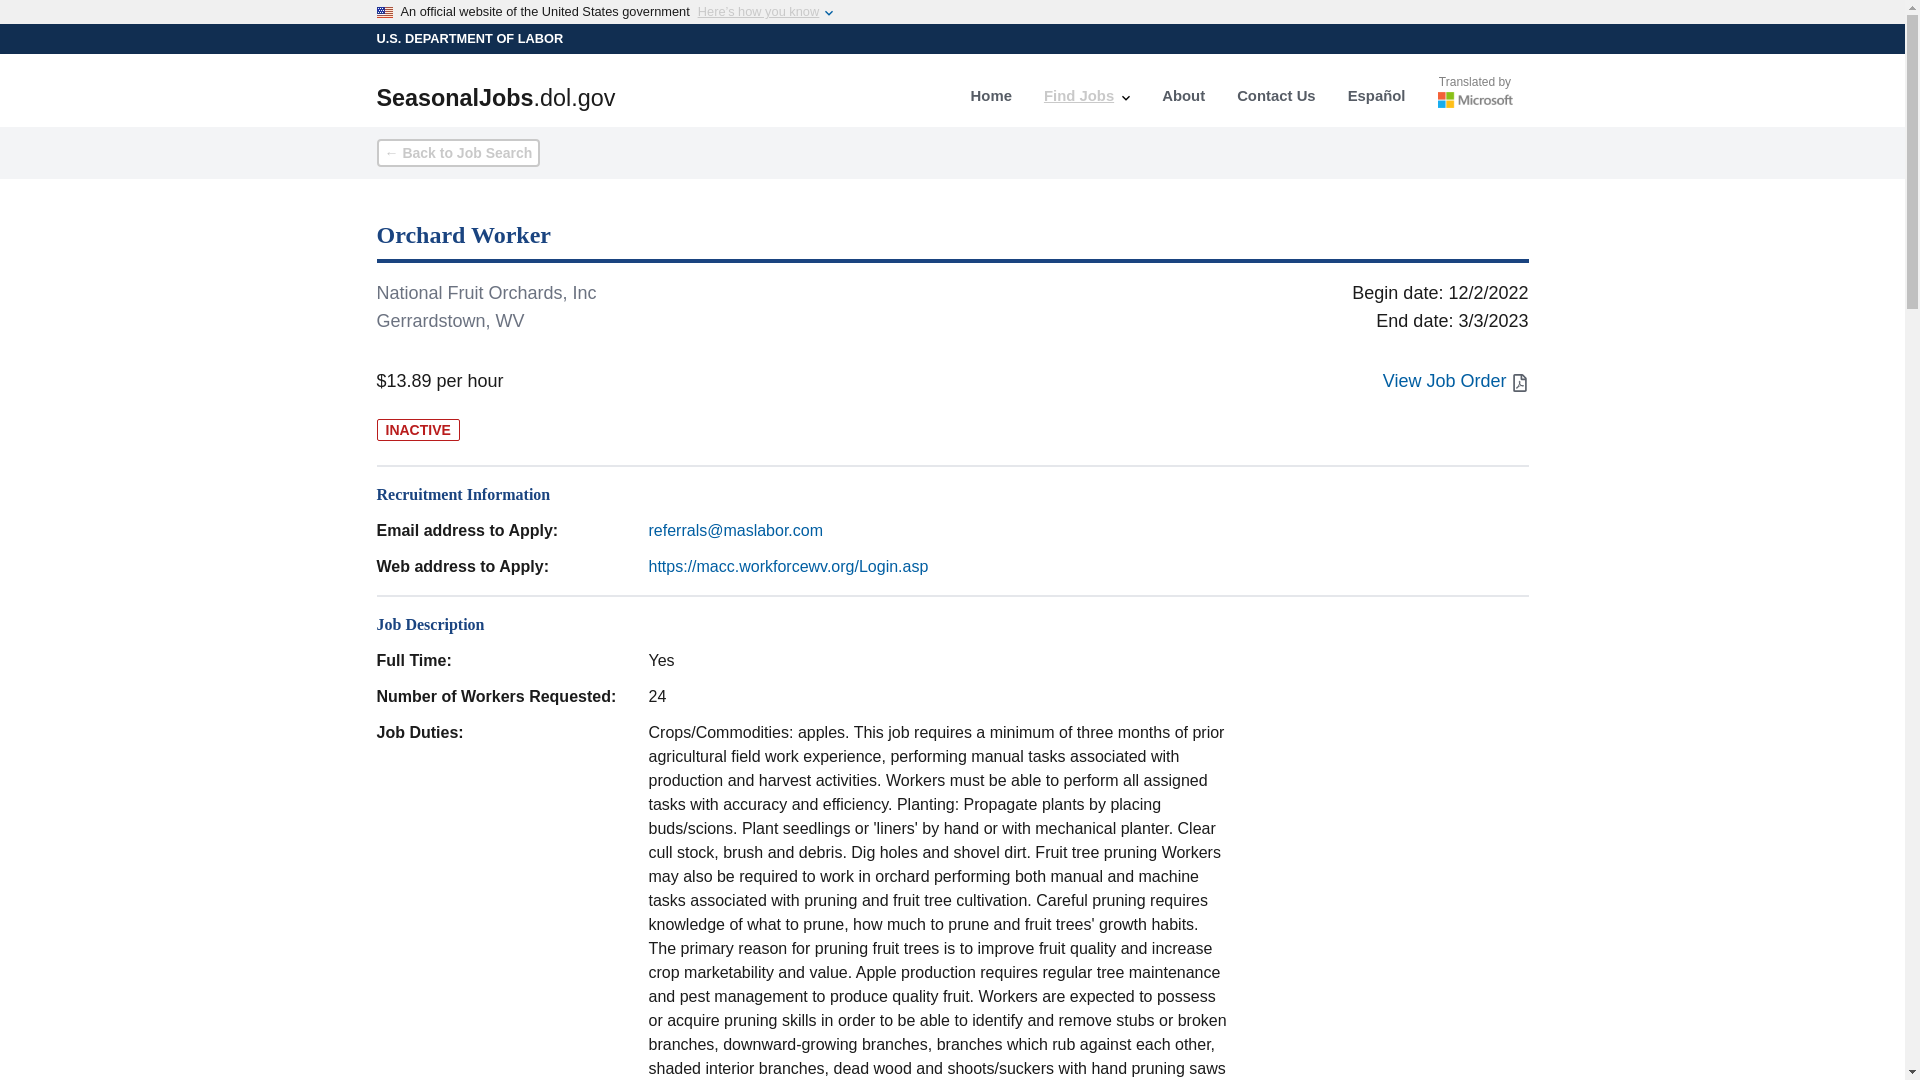  What do you see at coordinates (952, 241) in the screenshot?
I see `Orchard Worker` at bounding box center [952, 241].